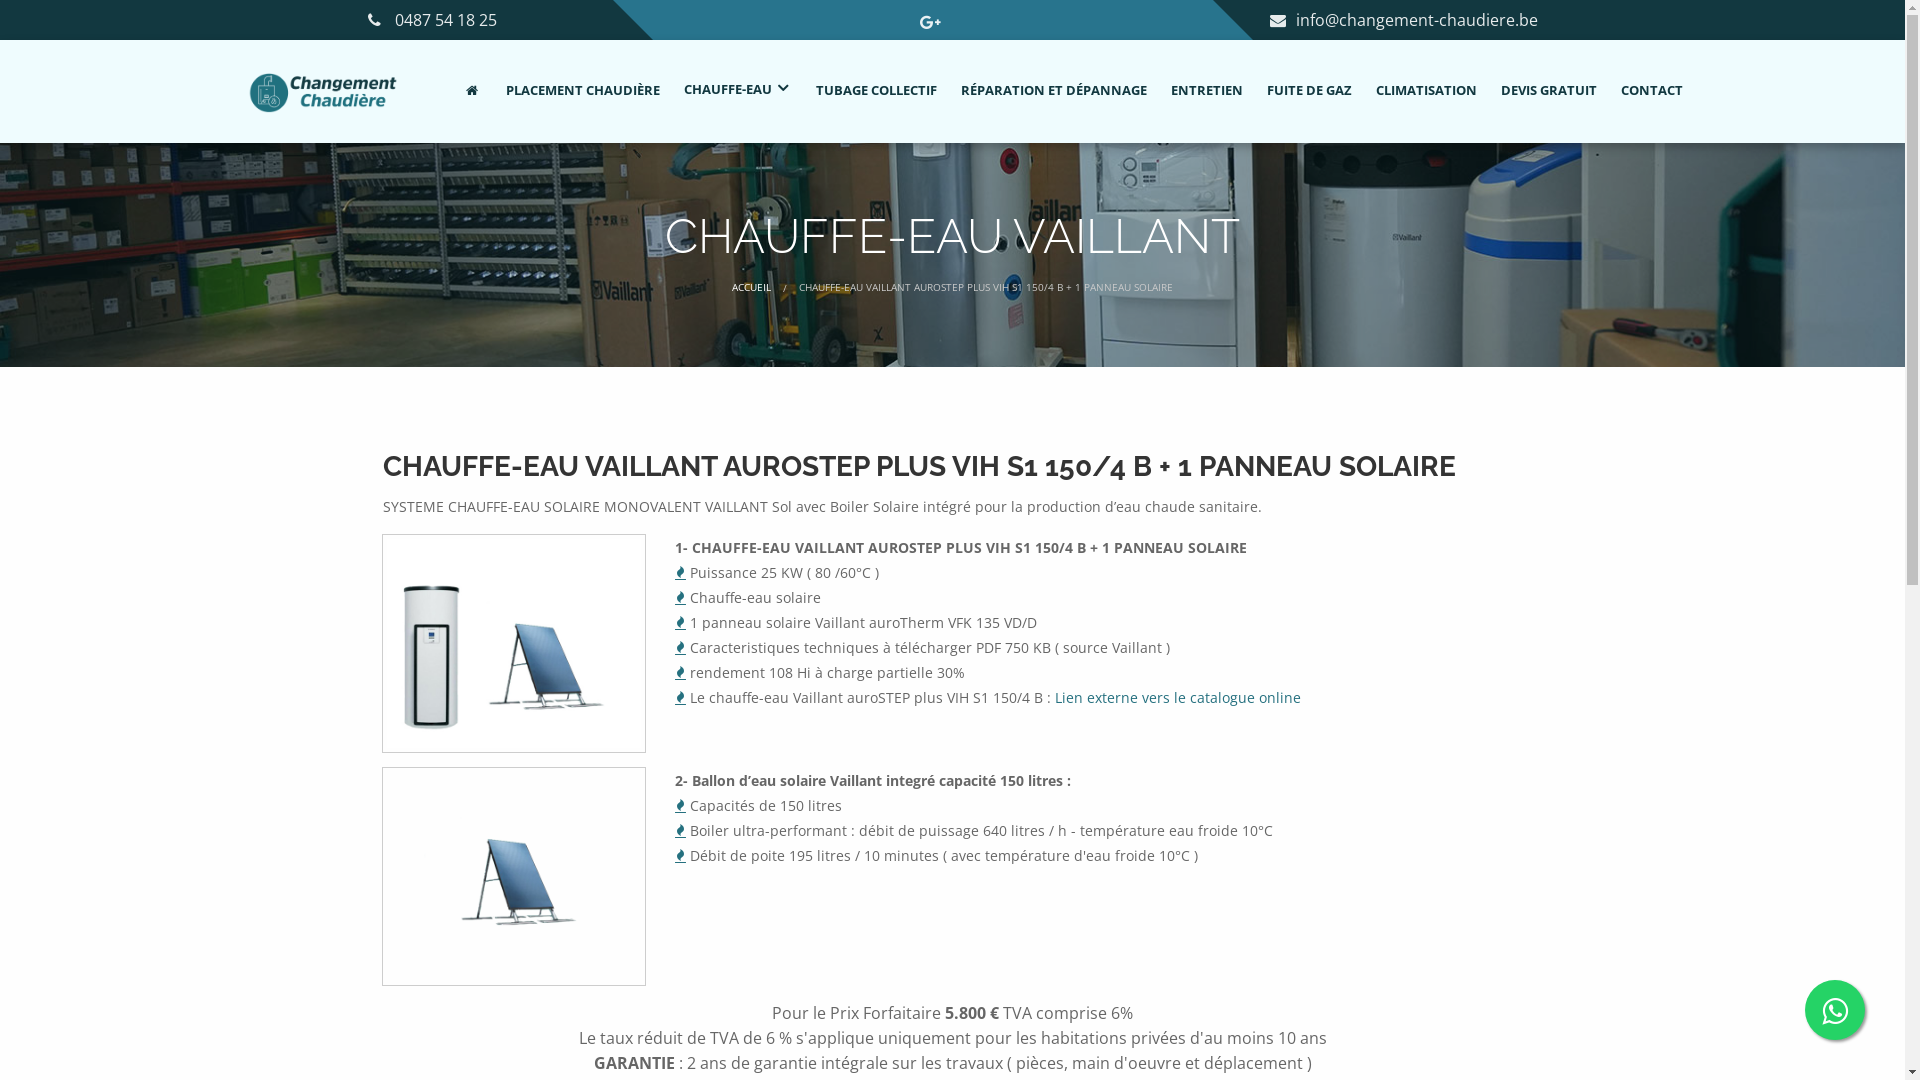 This screenshot has height=1080, width=1920. I want to click on Lien externe vers le catalogue online, so click(1178, 698).